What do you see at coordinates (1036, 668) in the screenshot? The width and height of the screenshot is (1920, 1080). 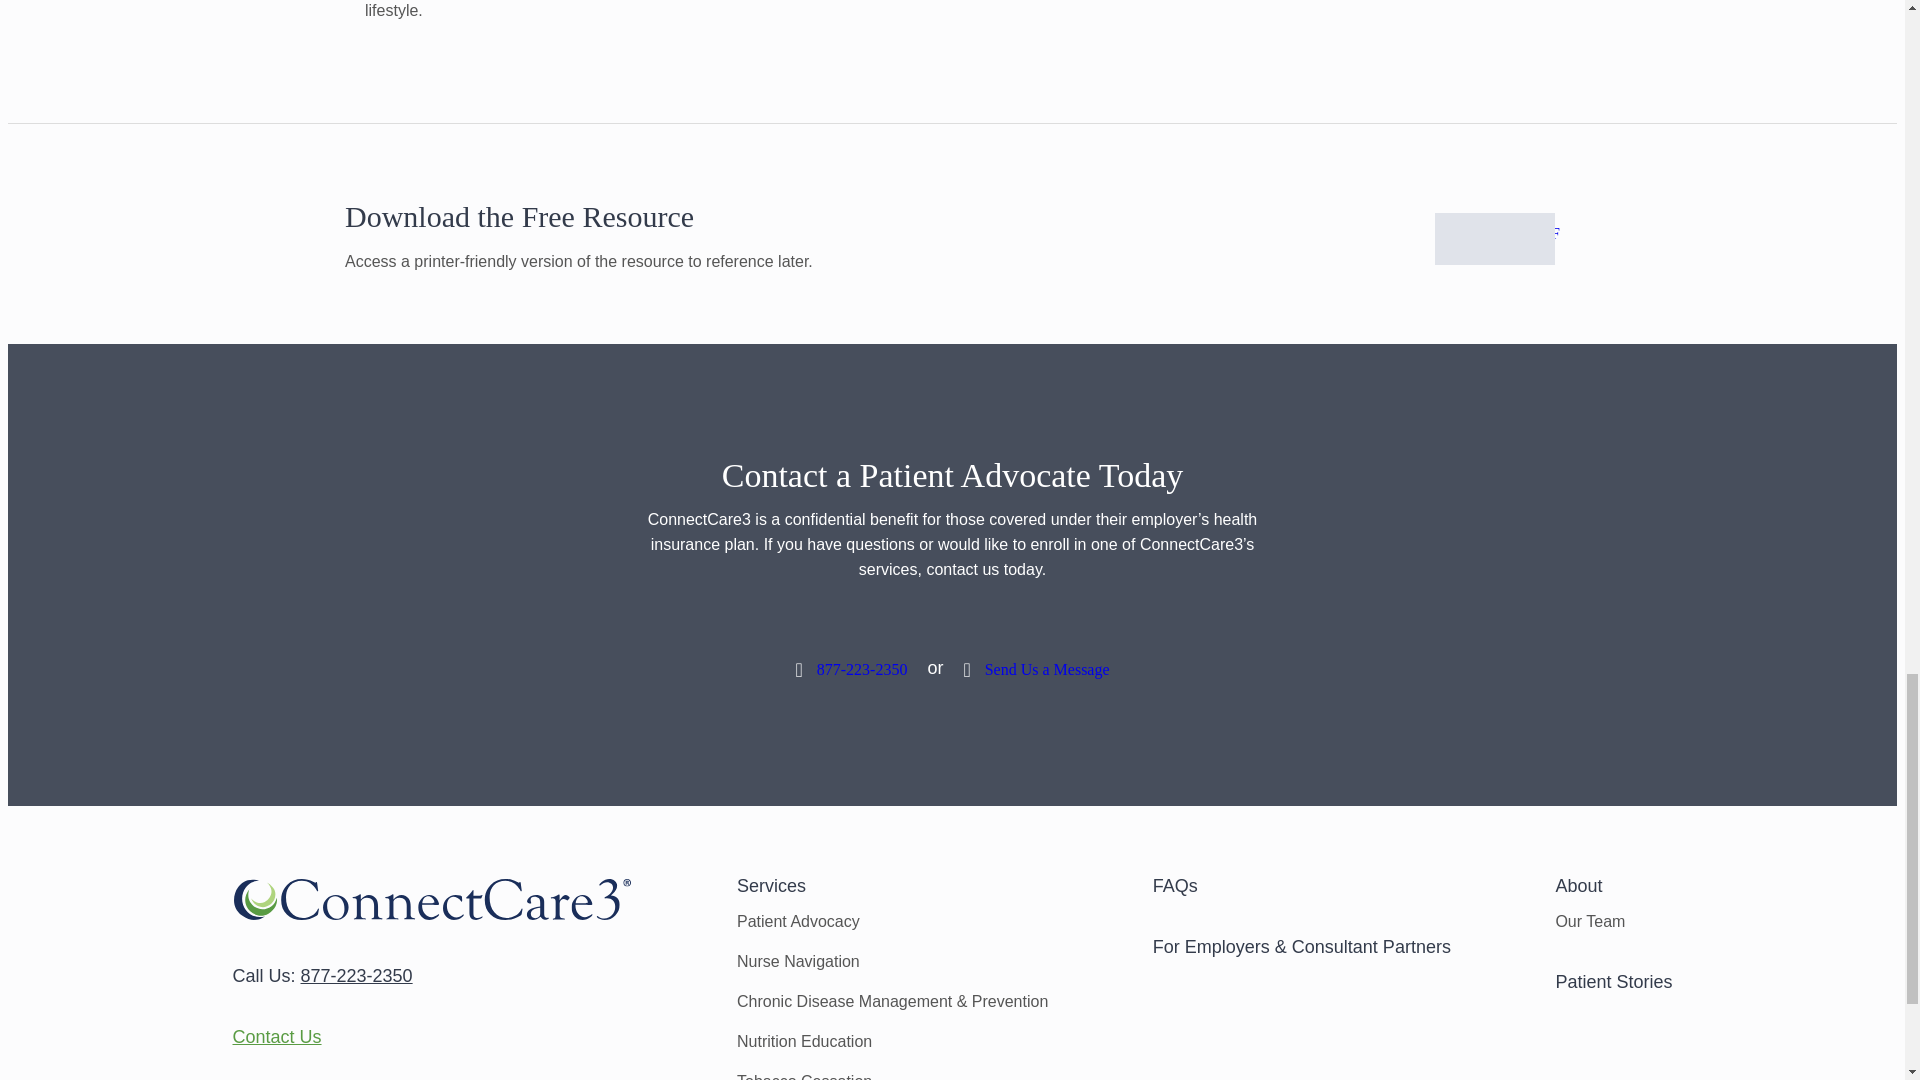 I see `Send Us a Message` at bounding box center [1036, 668].